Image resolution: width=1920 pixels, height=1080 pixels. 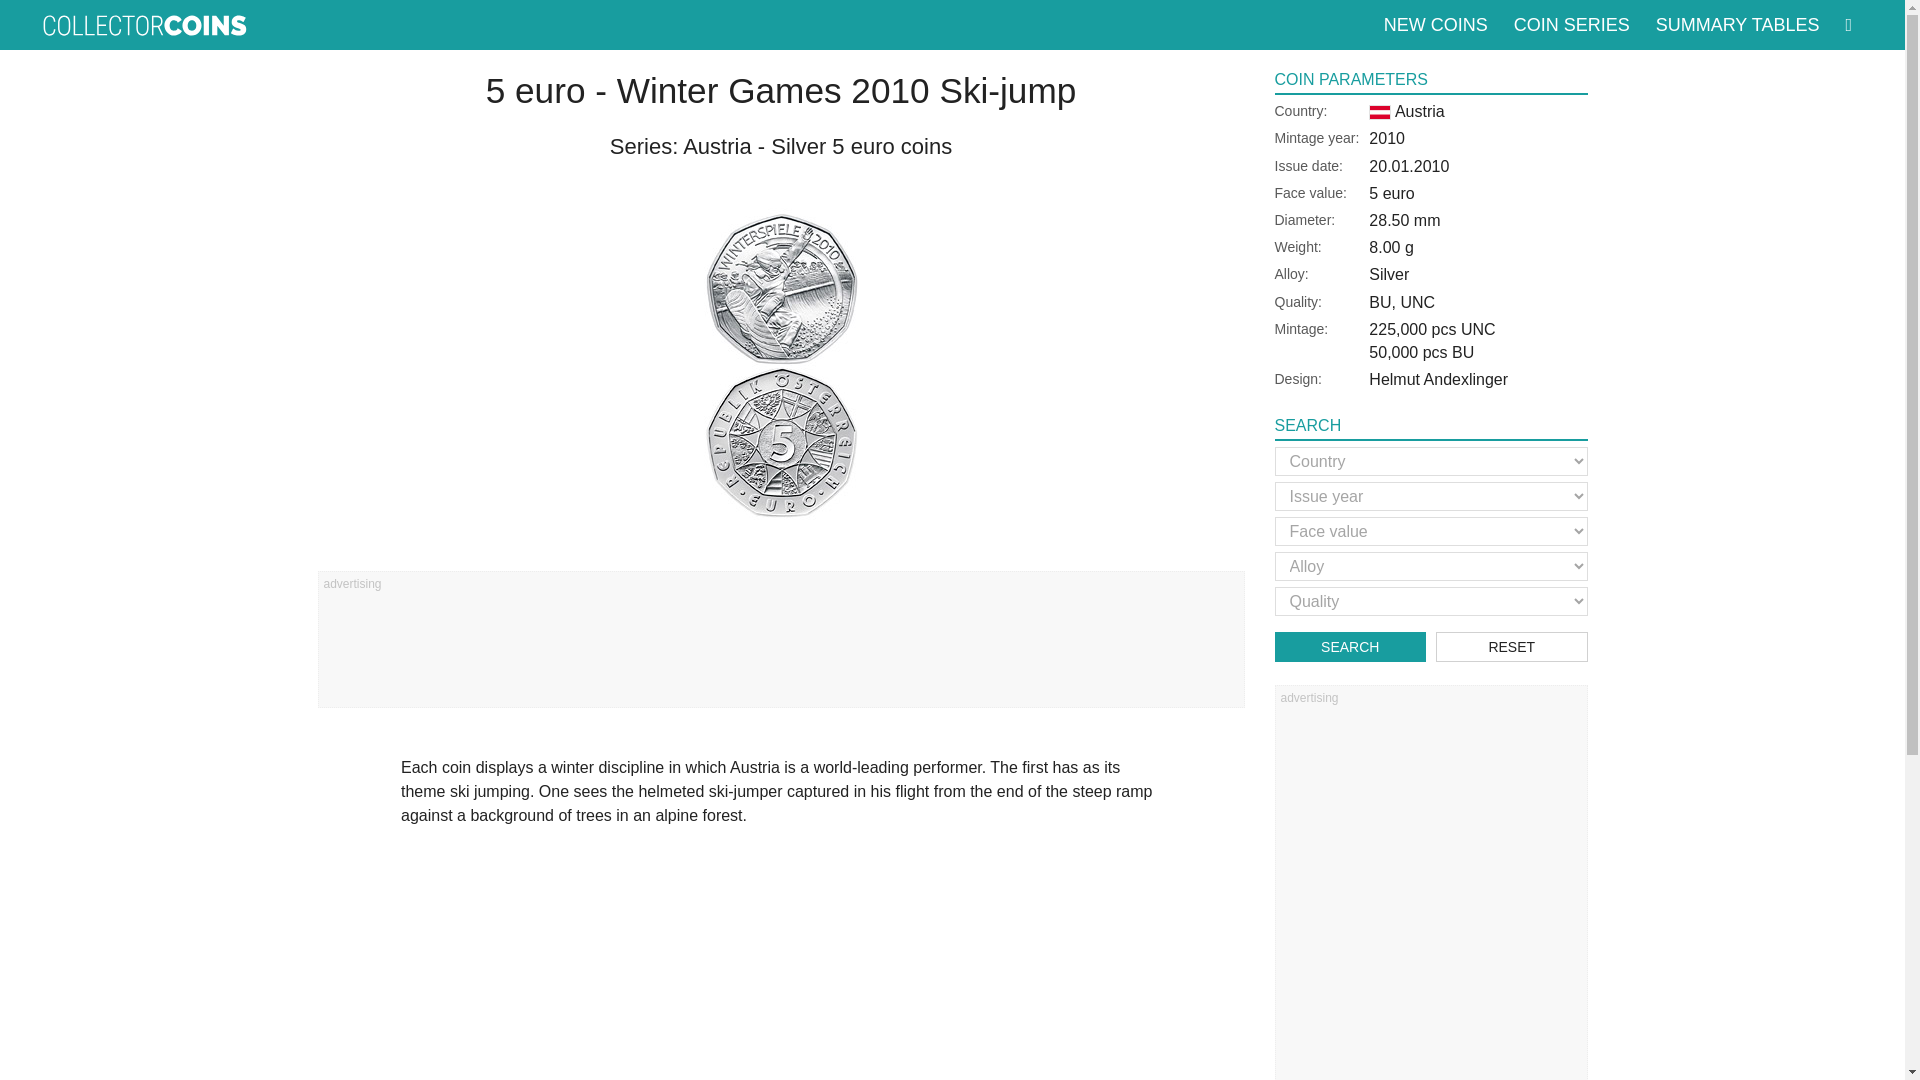 I want to click on 2010, so click(x=1386, y=138).